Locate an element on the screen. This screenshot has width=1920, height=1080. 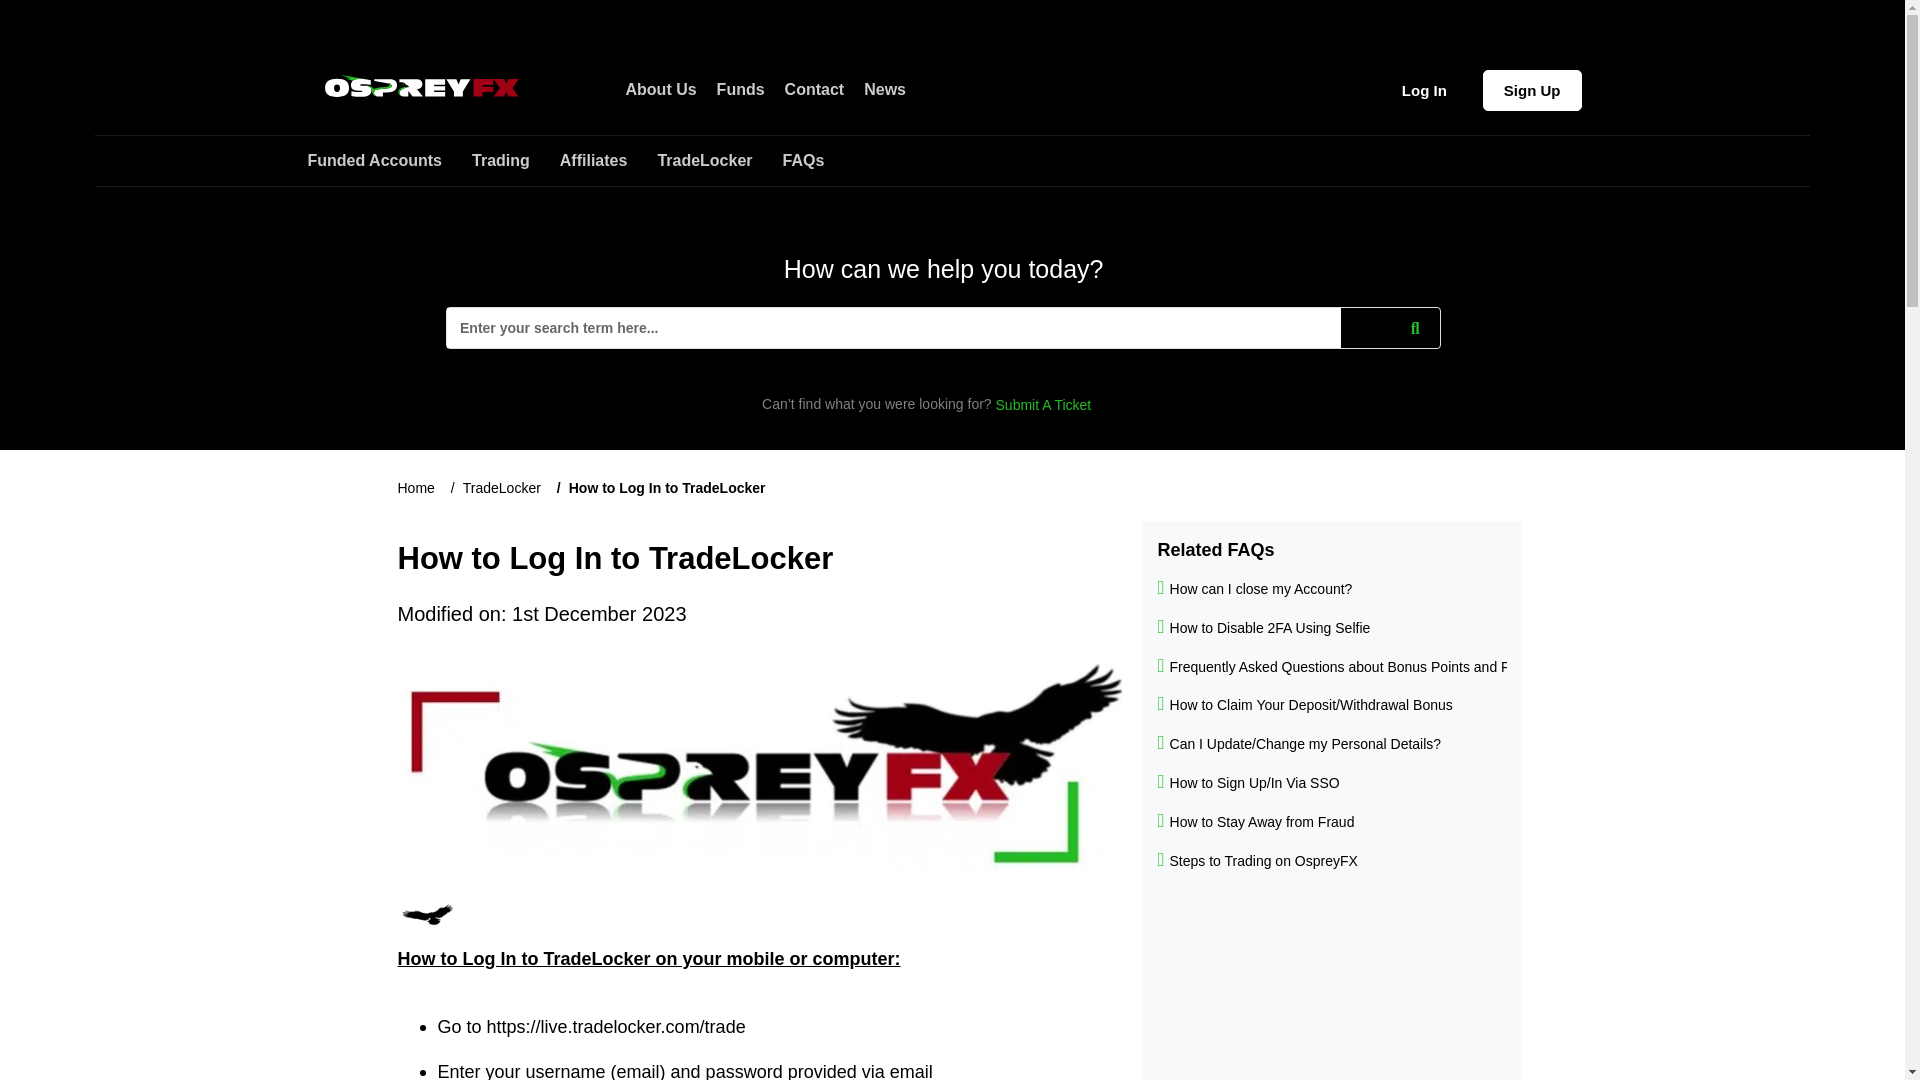
Trading is located at coordinates (516, 160).